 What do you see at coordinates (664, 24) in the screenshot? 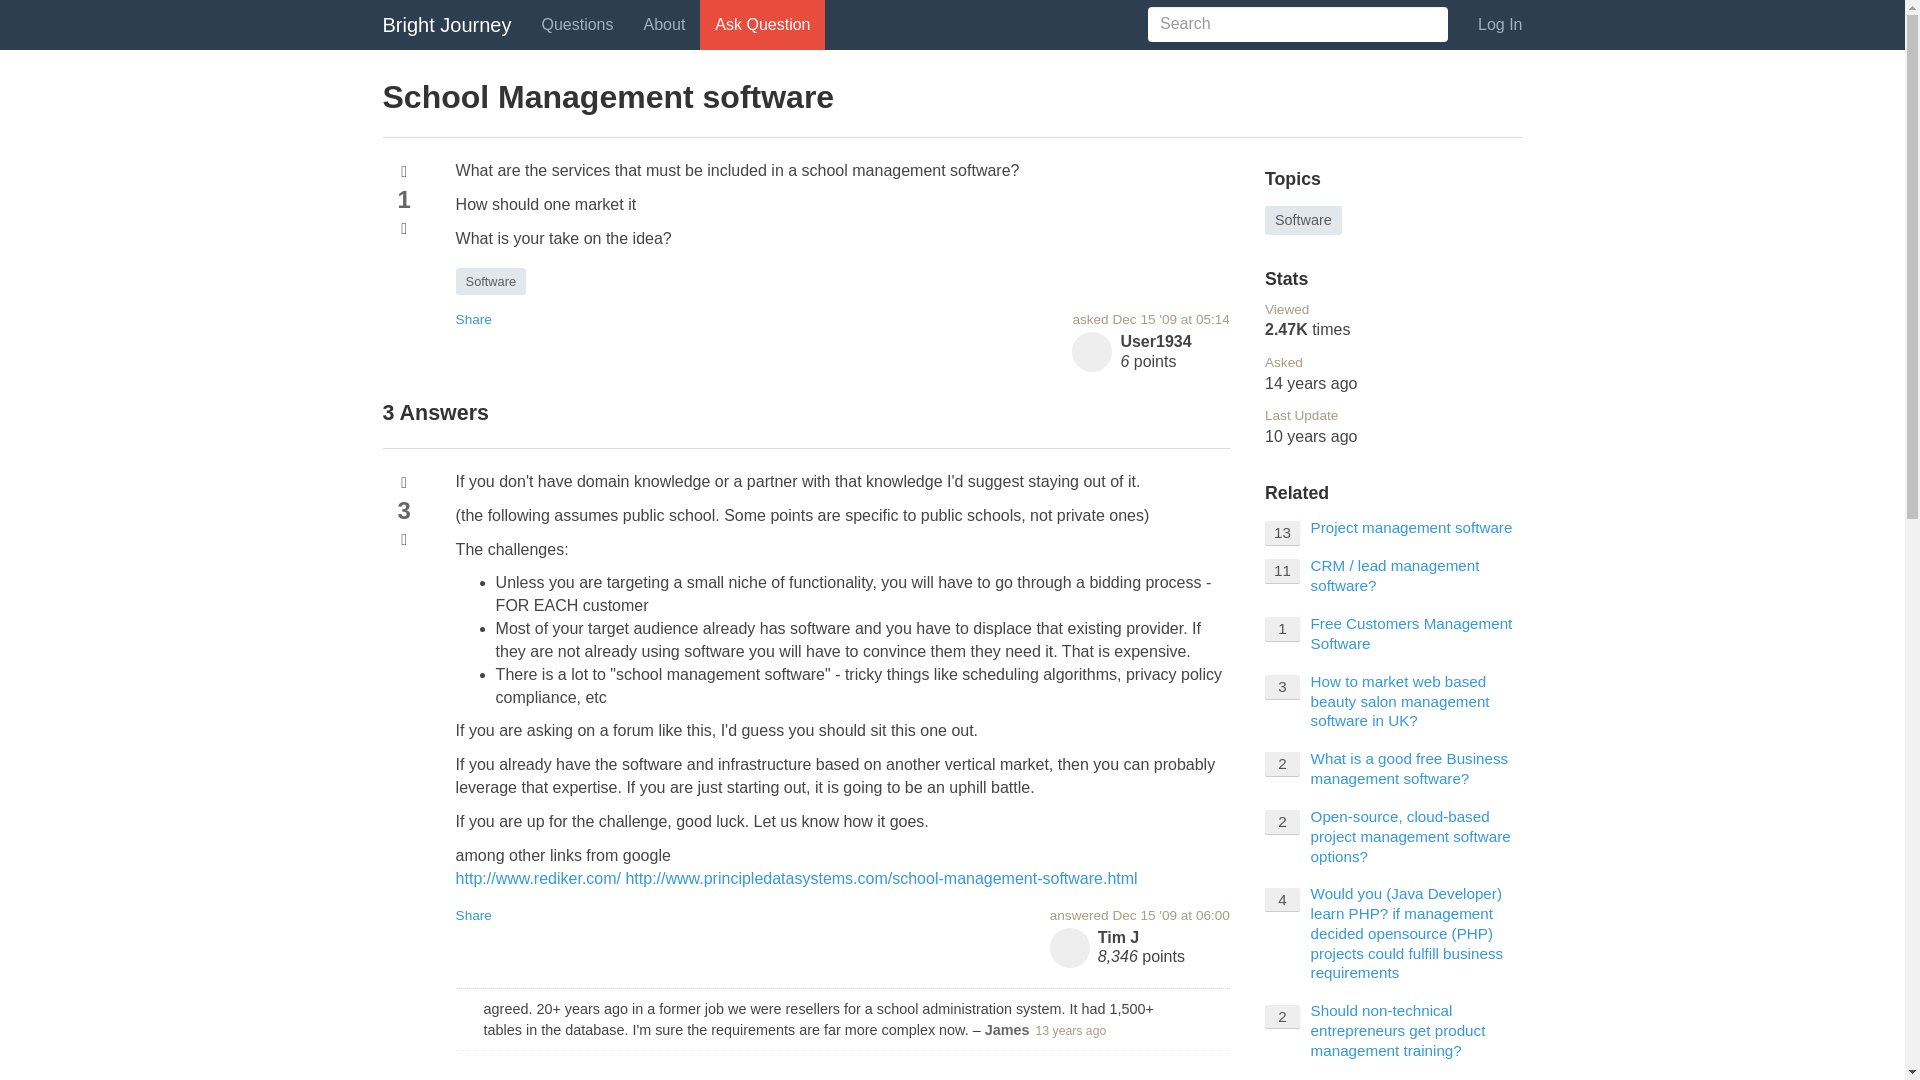
I see `About` at bounding box center [664, 24].